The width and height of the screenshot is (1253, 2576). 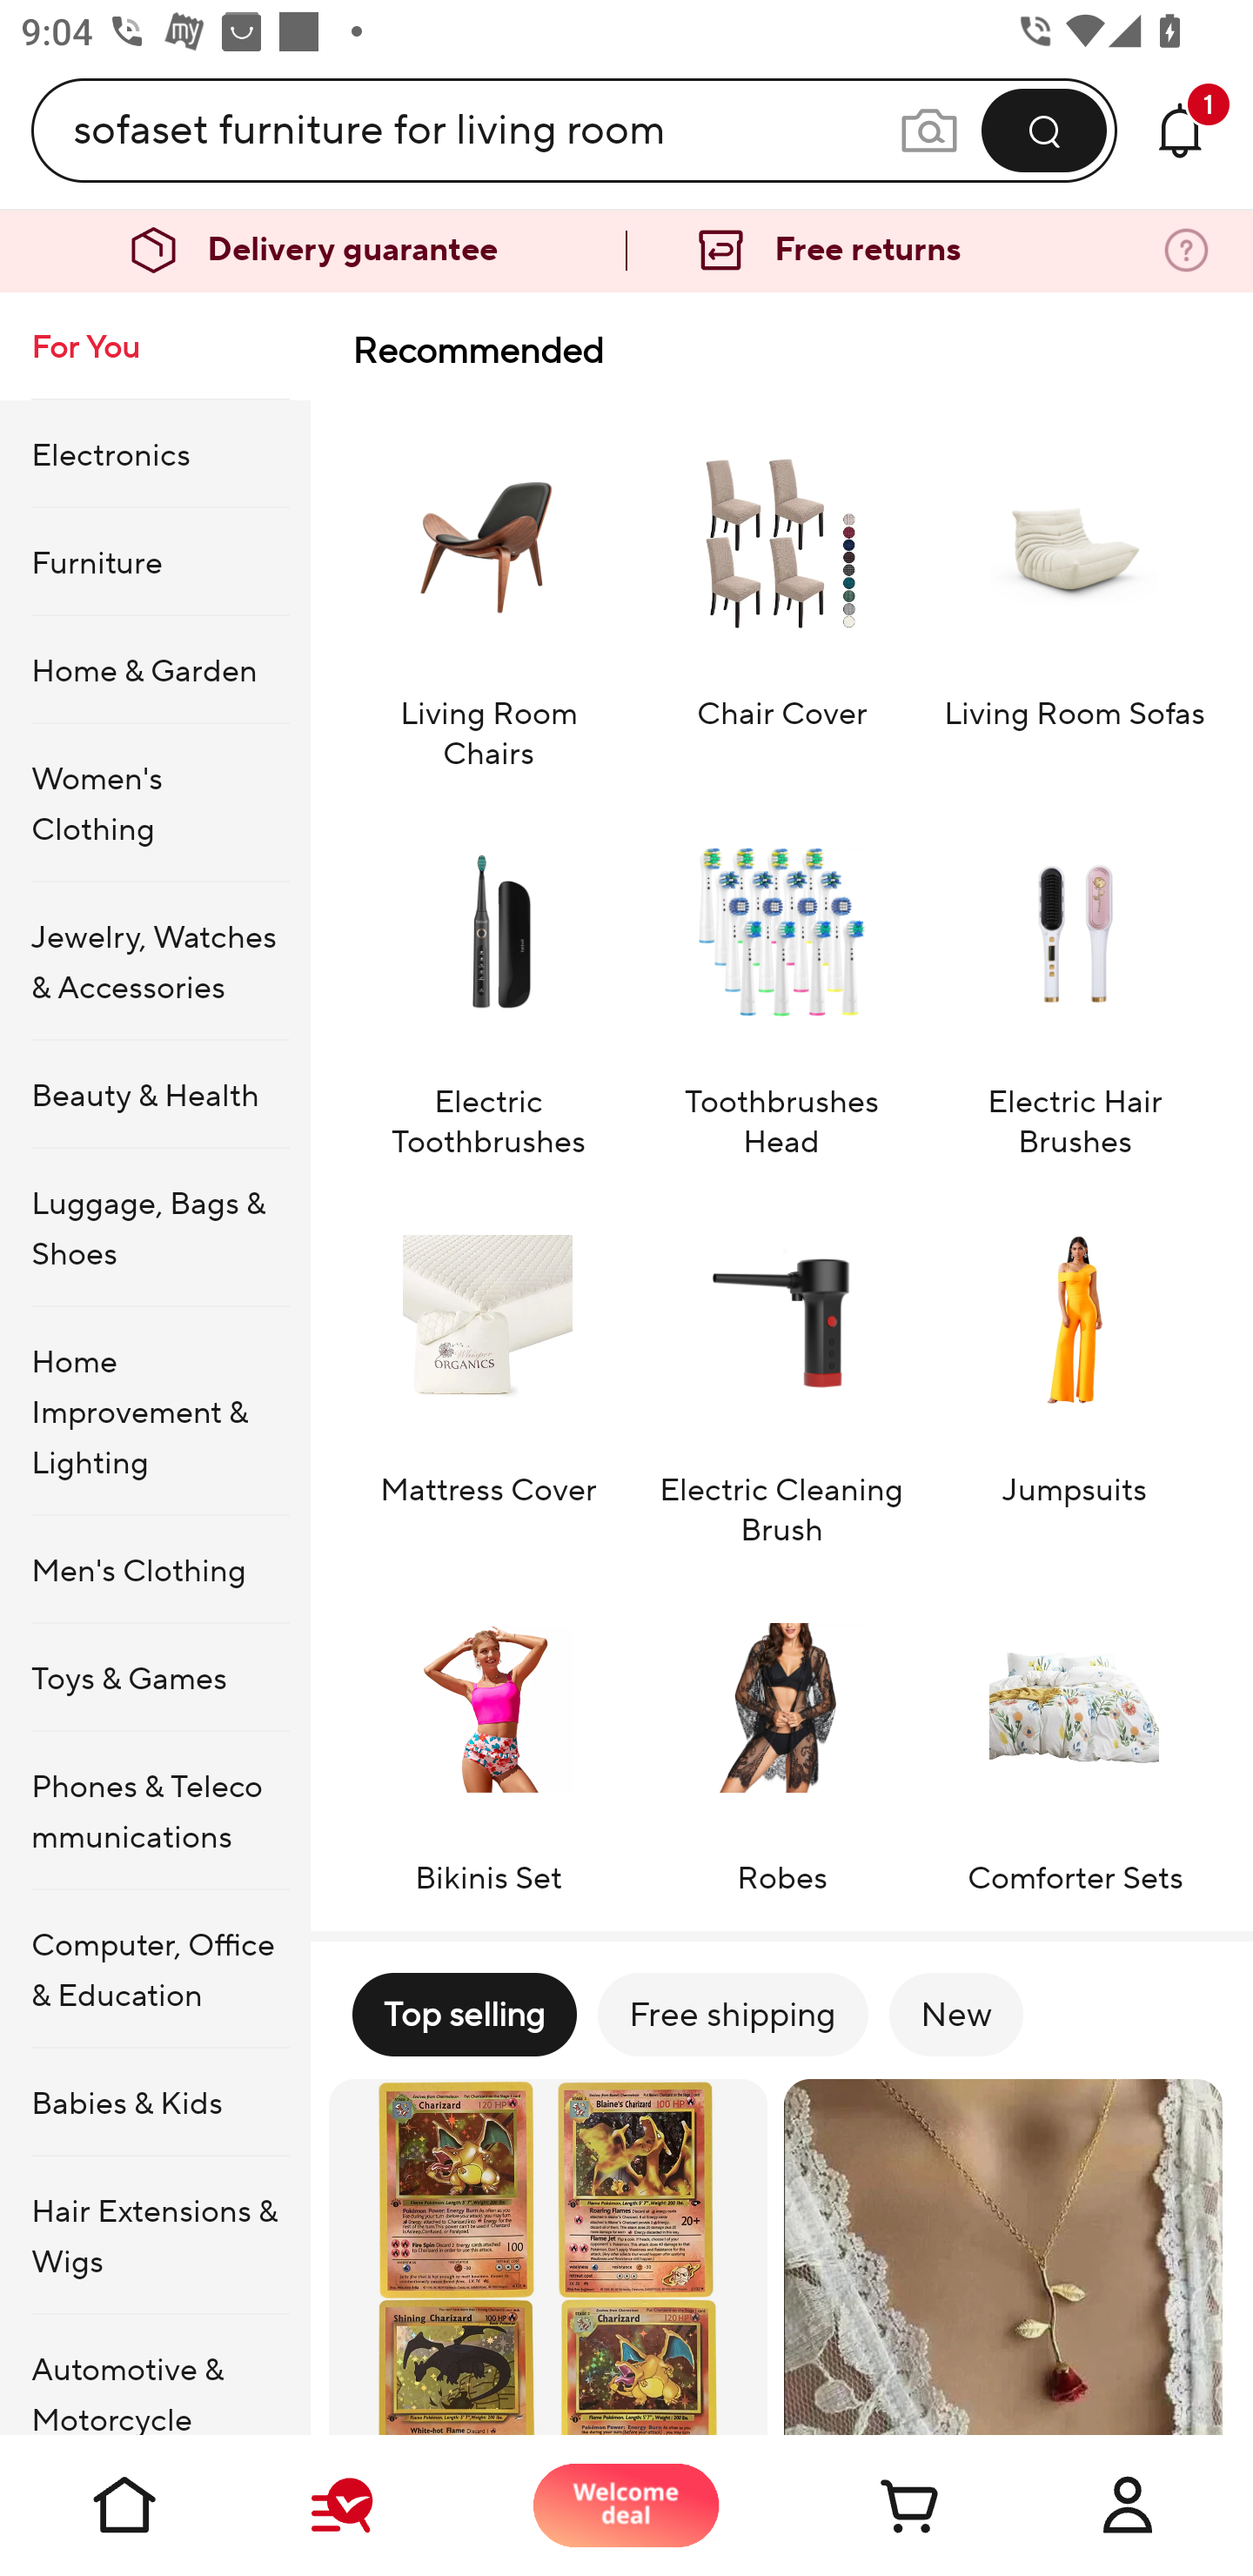 What do you see at coordinates (956, 2014) in the screenshot?
I see `New` at bounding box center [956, 2014].